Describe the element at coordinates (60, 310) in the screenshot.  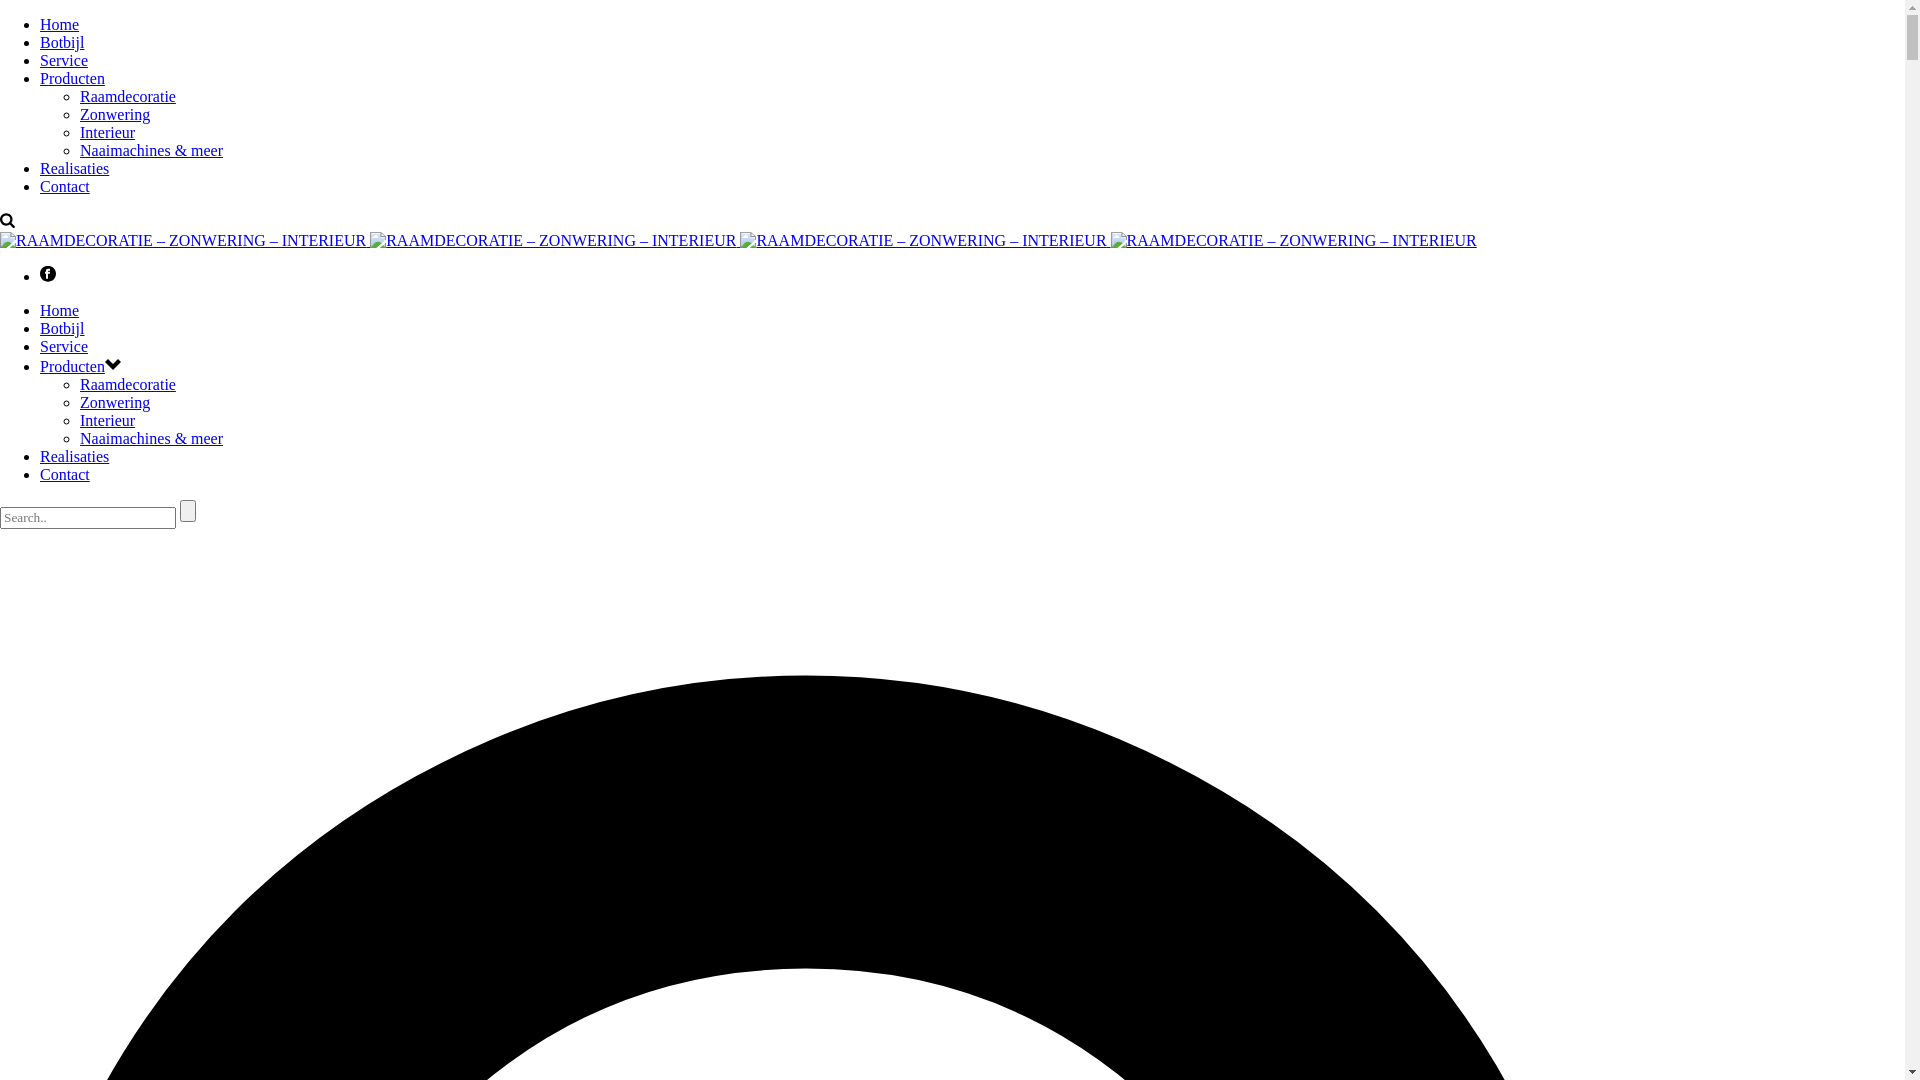
I see `Home` at that location.